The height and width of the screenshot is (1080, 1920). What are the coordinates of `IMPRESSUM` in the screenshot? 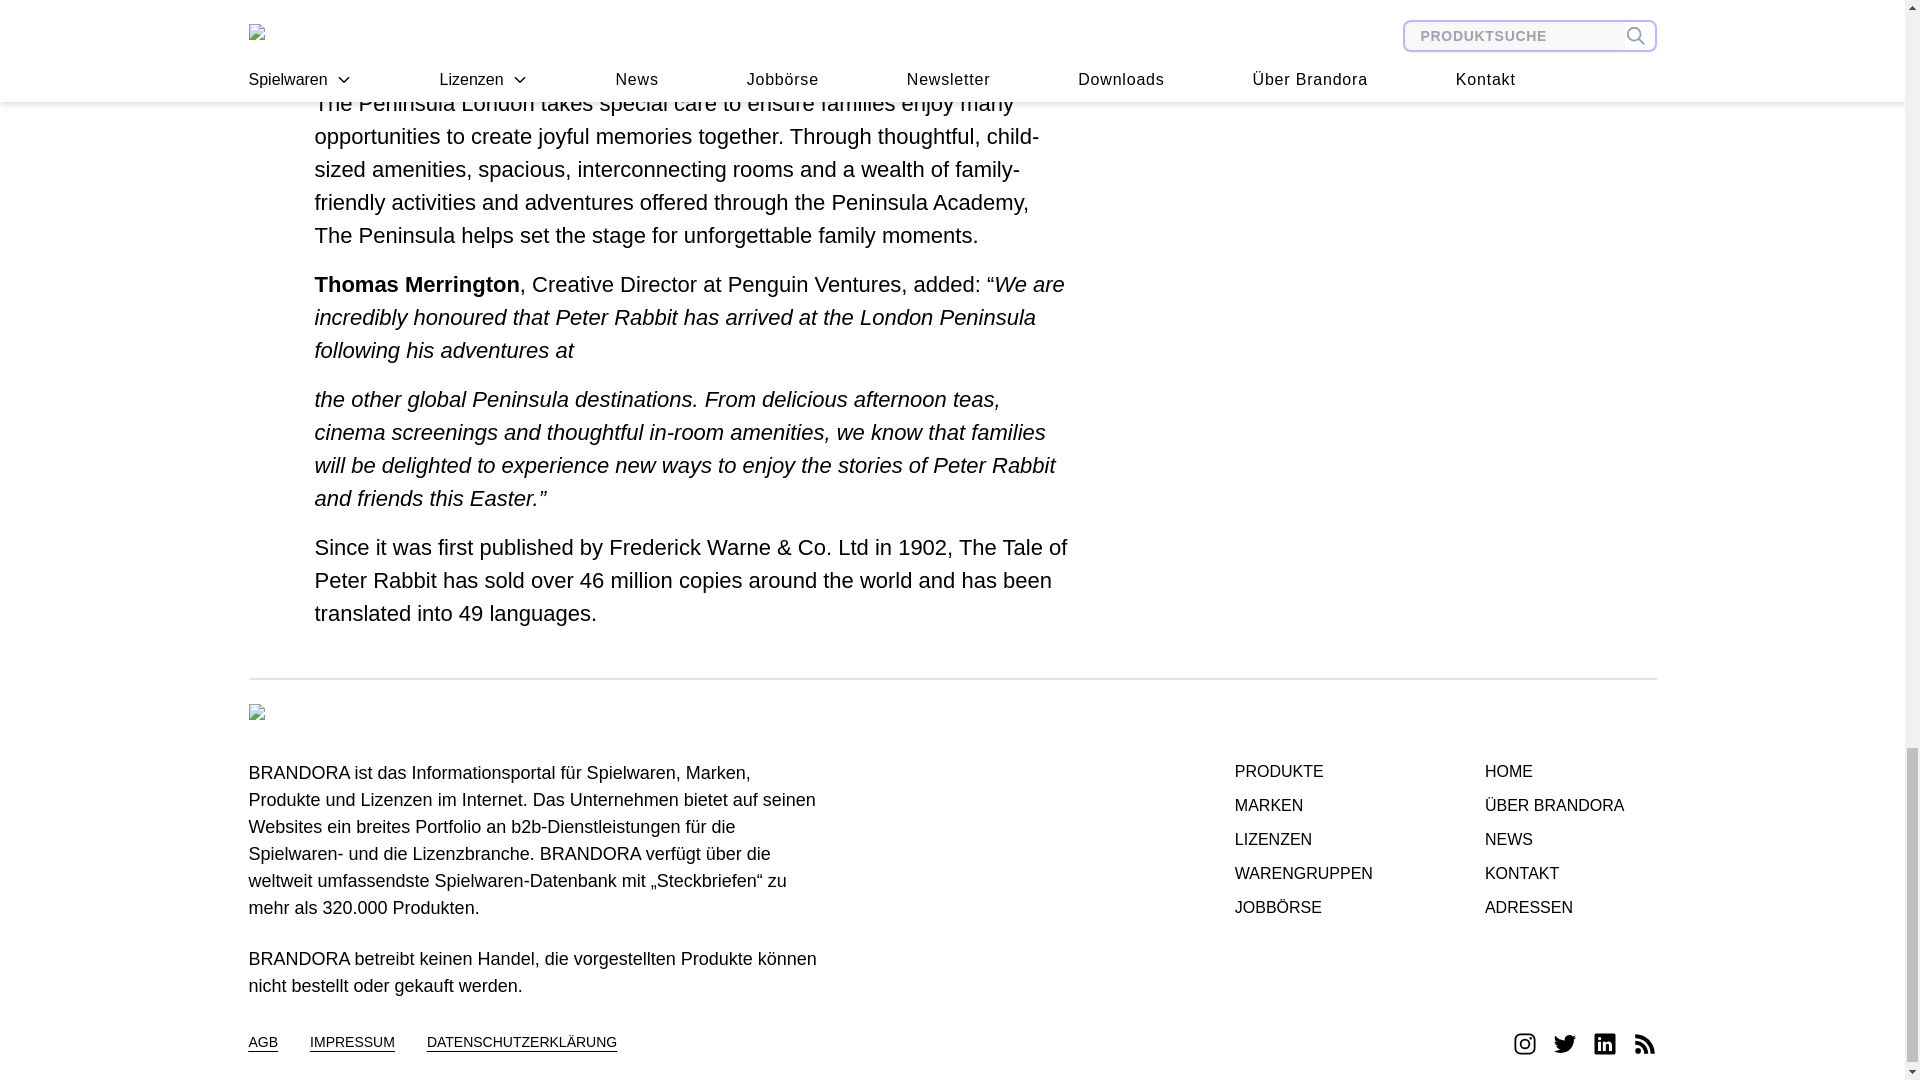 It's located at (352, 1044).